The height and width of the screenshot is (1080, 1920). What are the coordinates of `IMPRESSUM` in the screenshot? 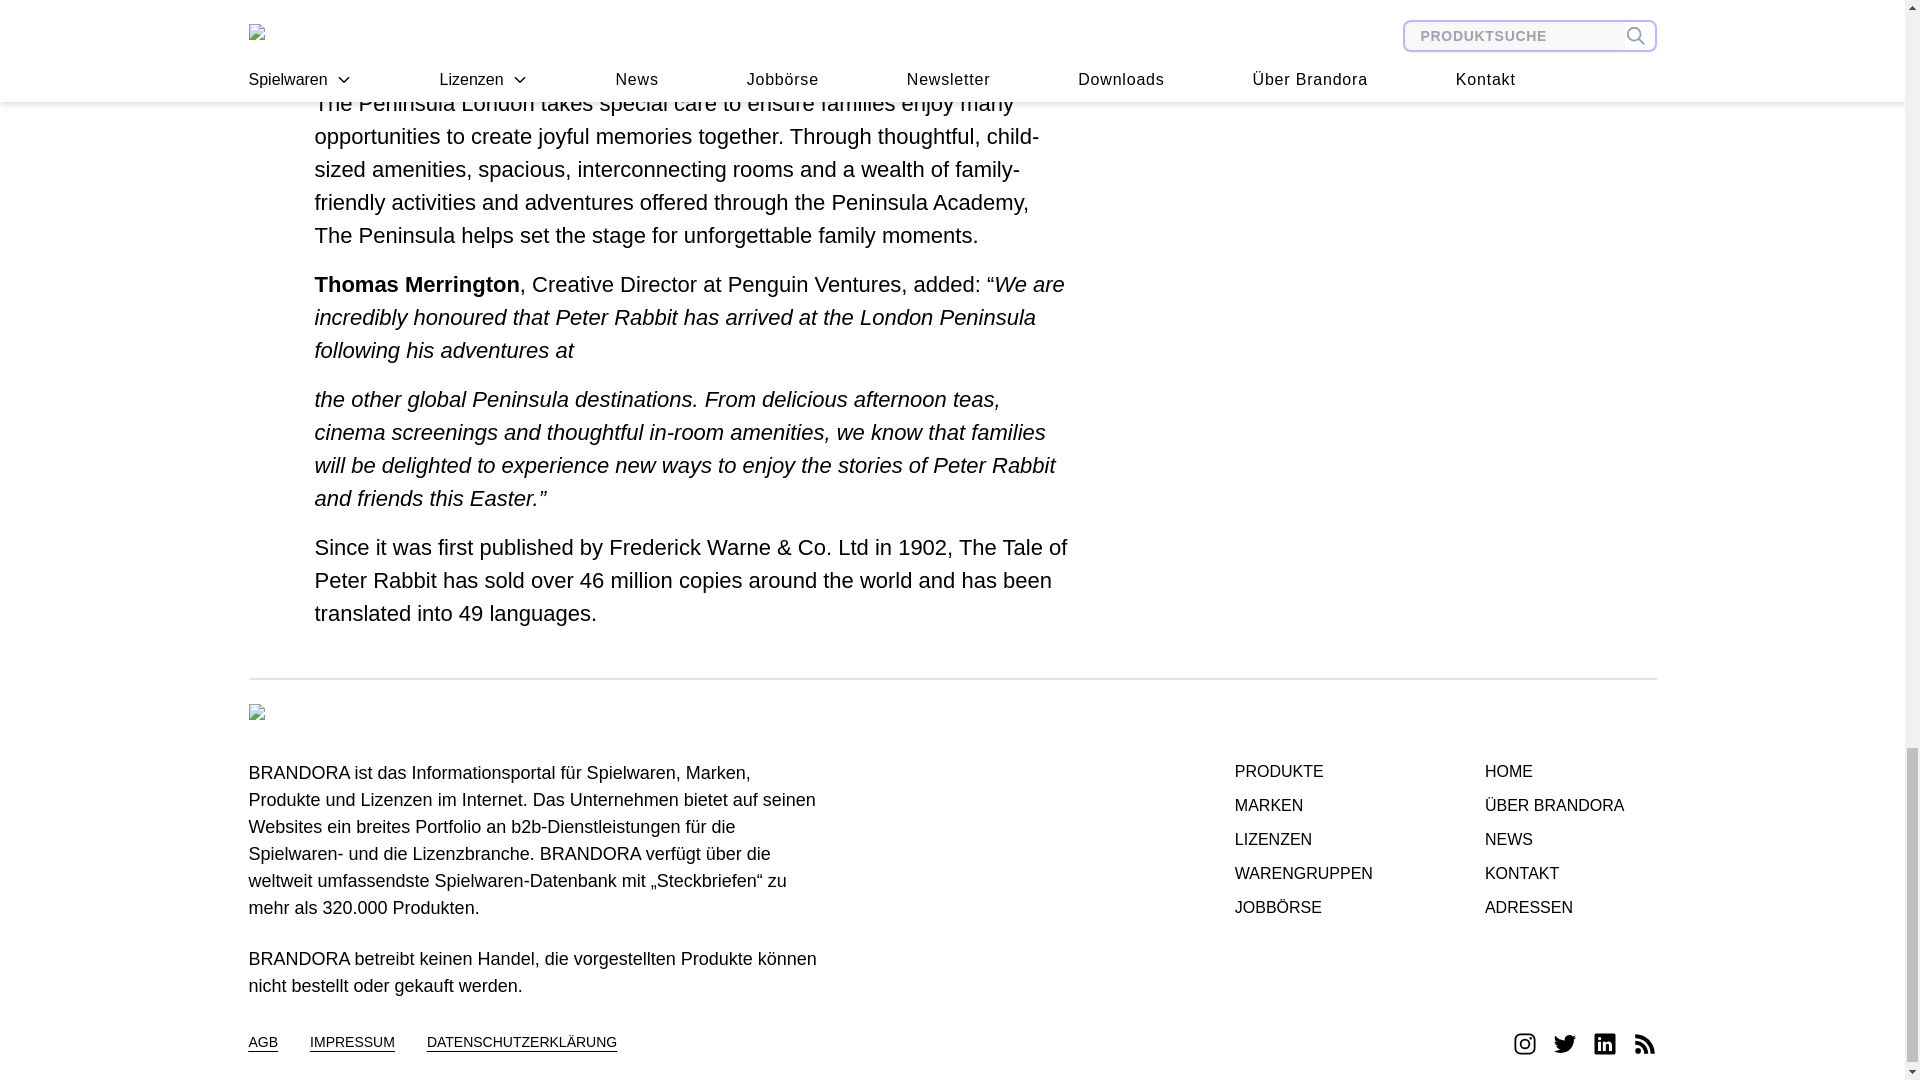 It's located at (352, 1044).